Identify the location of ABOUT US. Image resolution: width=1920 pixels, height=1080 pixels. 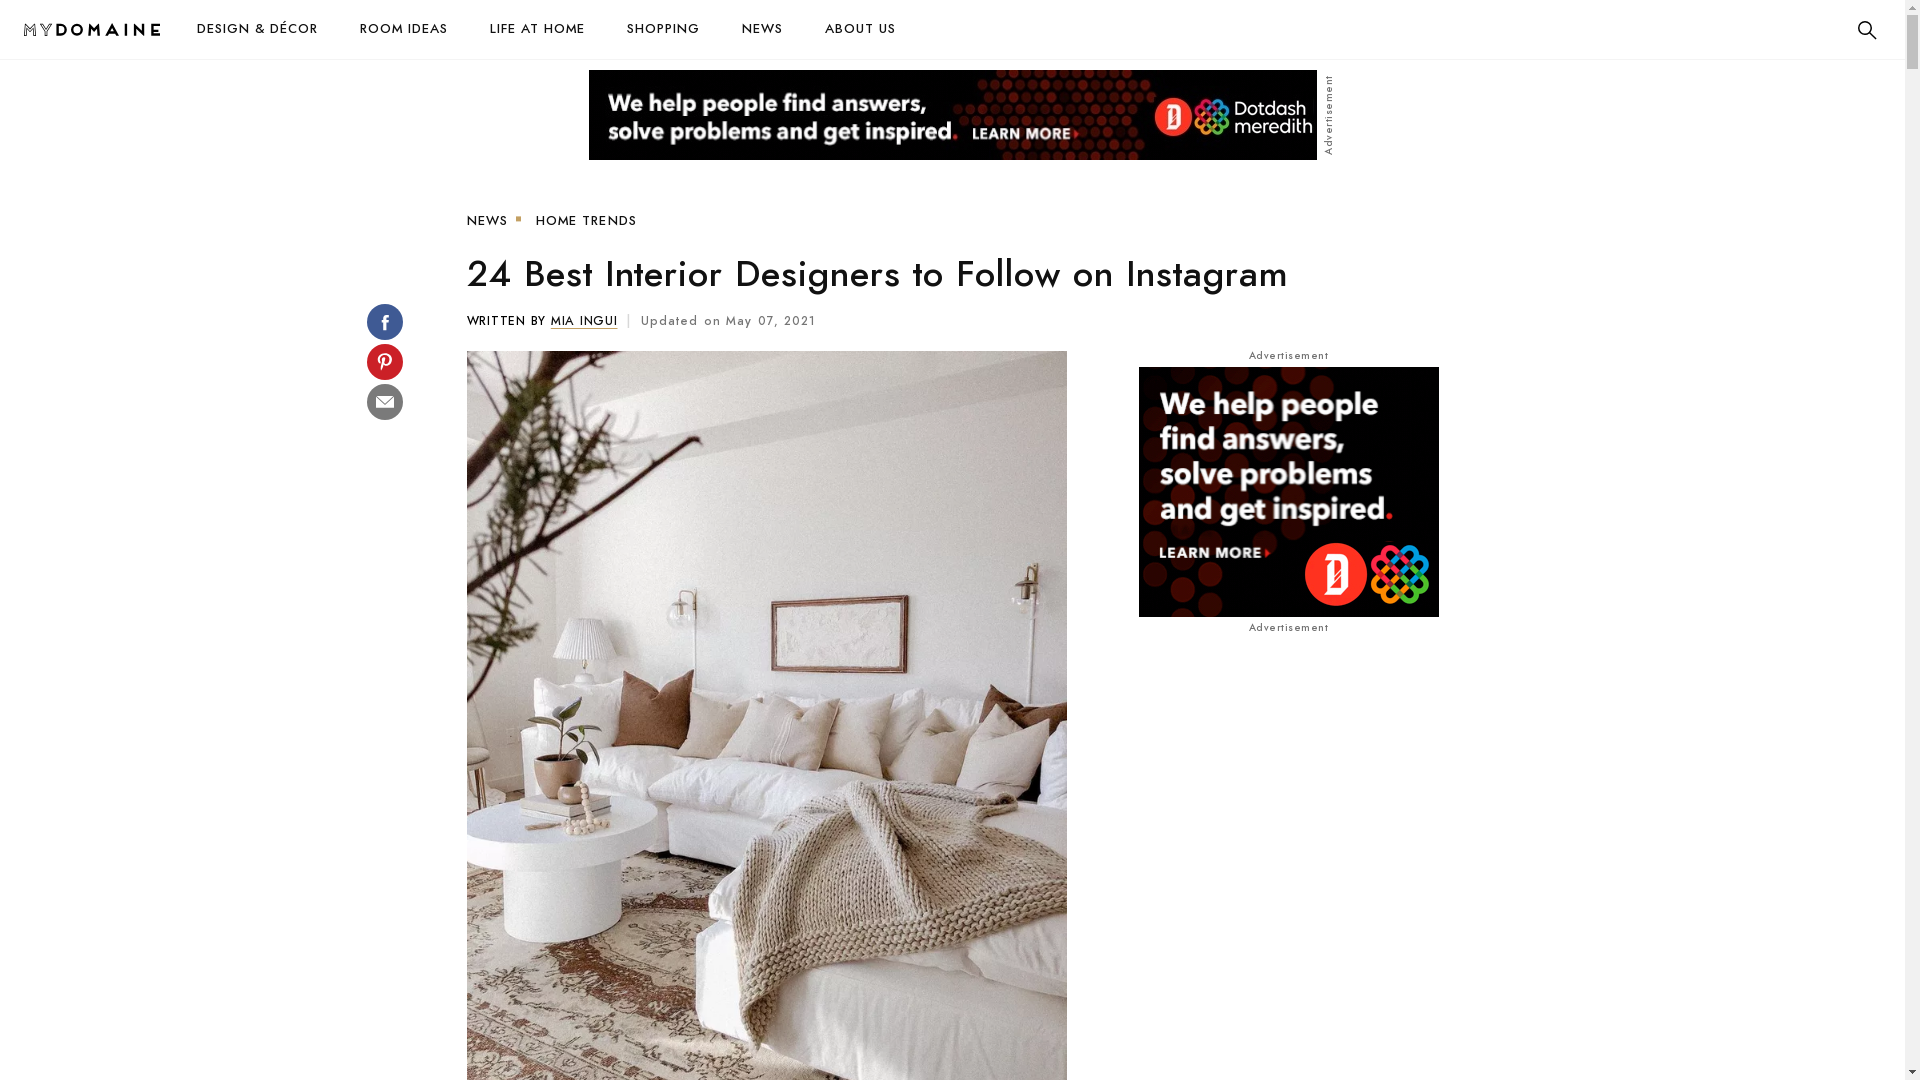
(860, 30).